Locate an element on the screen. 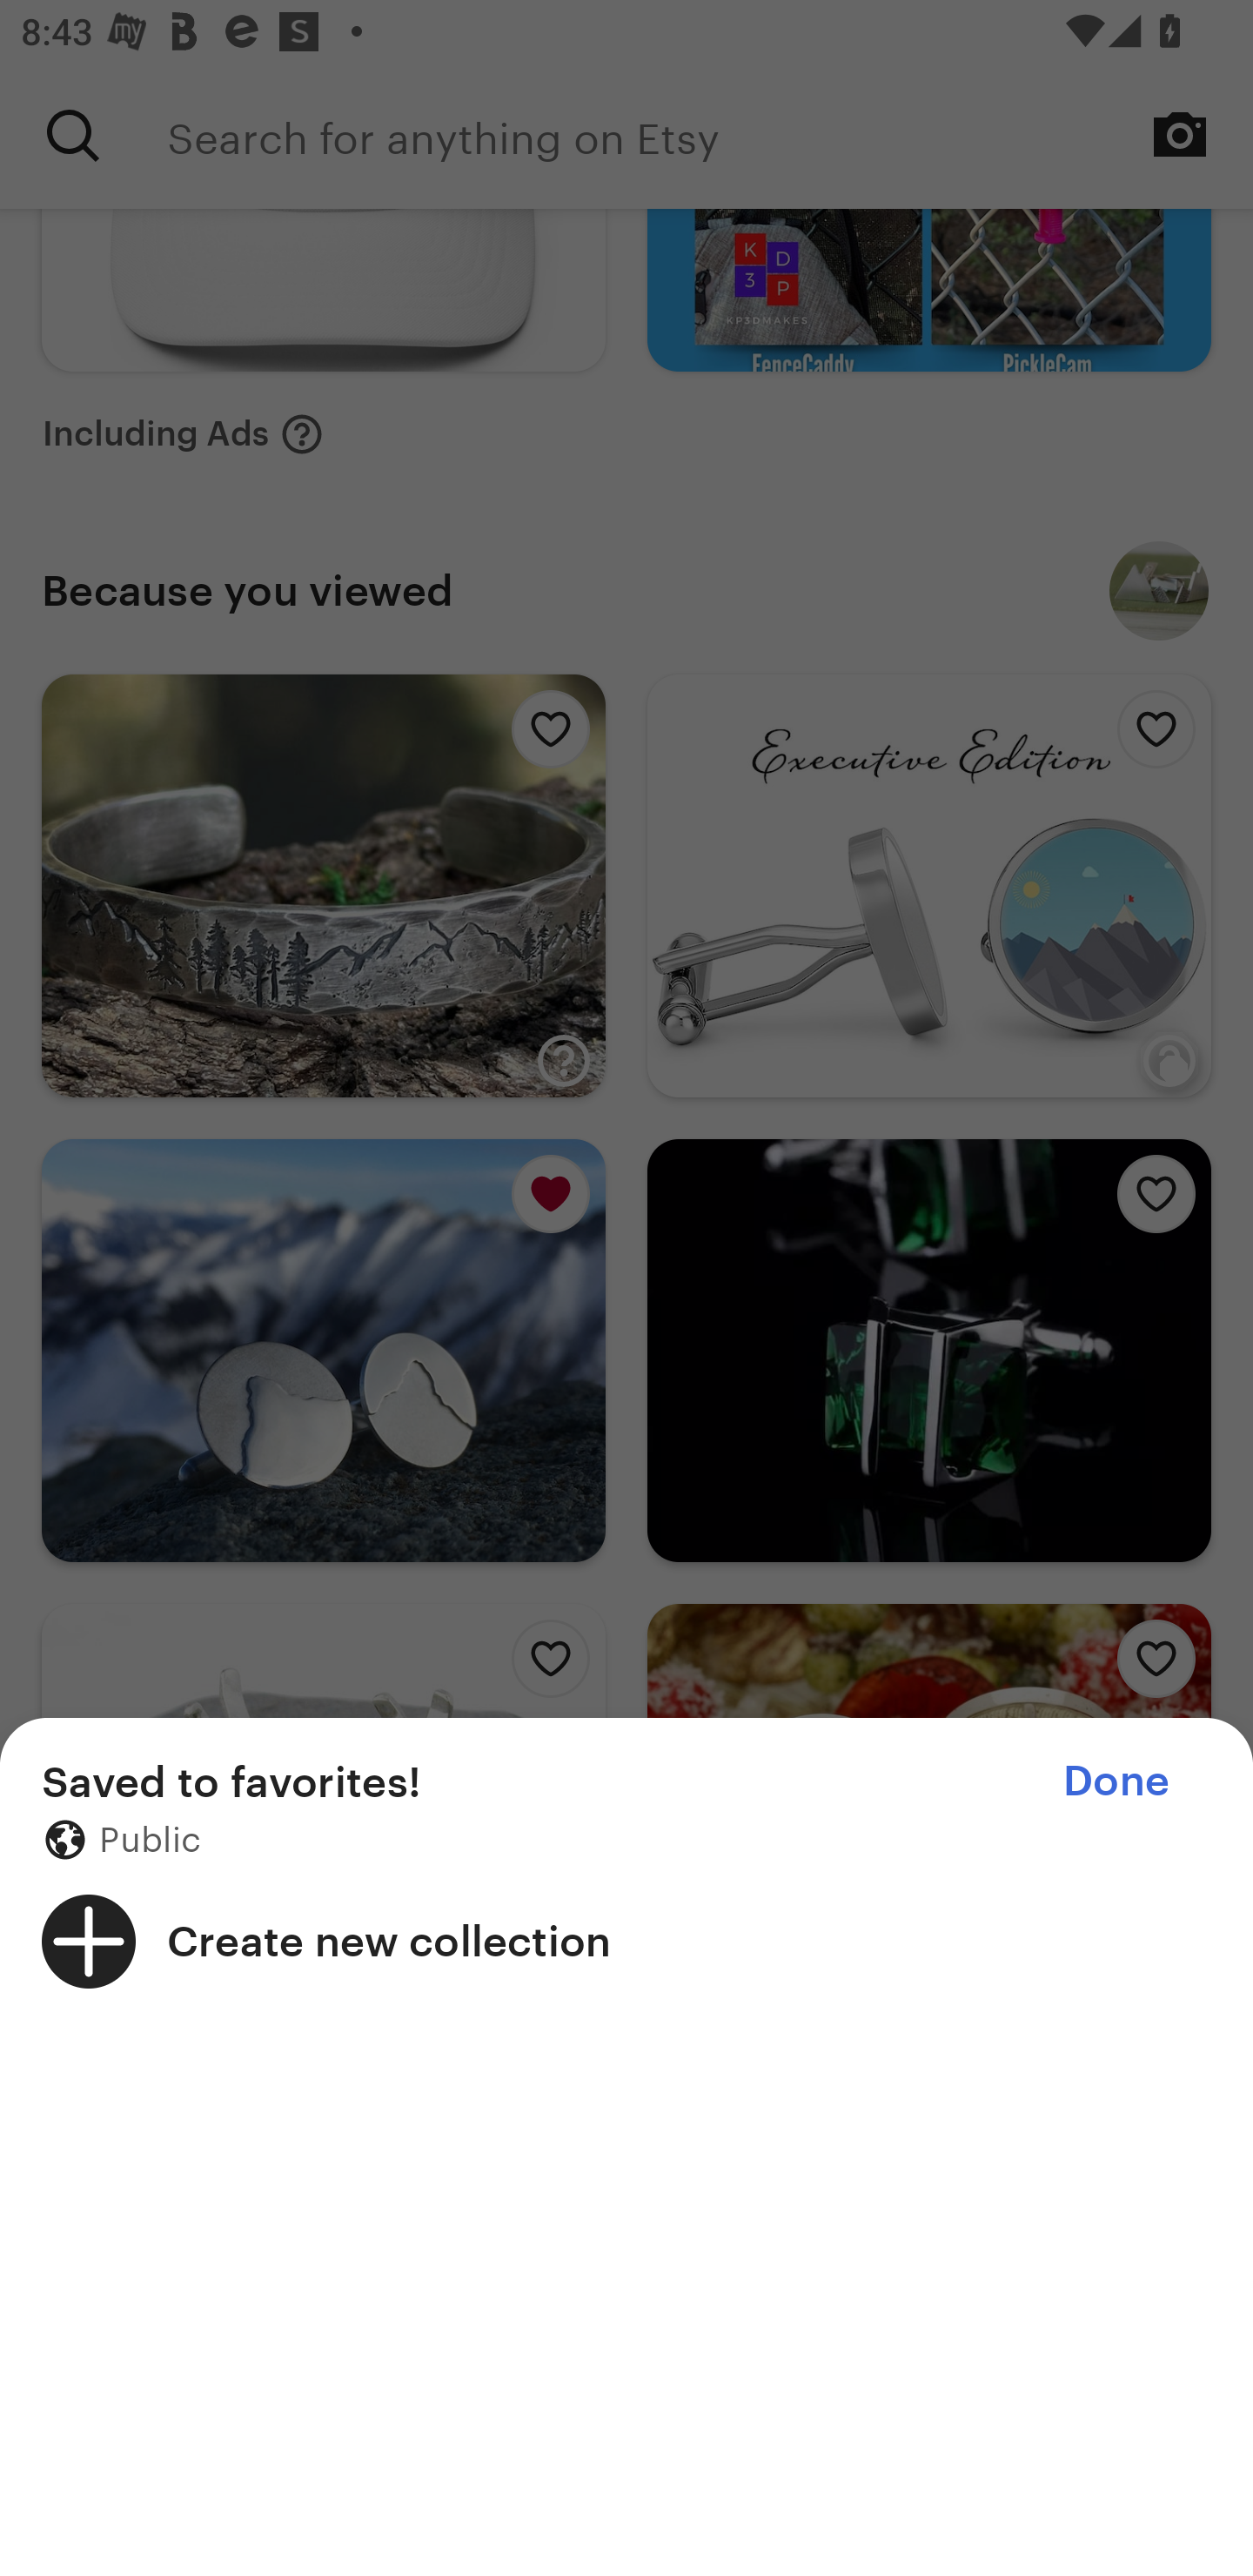  Create new collection is located at coordinates (626, 1941).